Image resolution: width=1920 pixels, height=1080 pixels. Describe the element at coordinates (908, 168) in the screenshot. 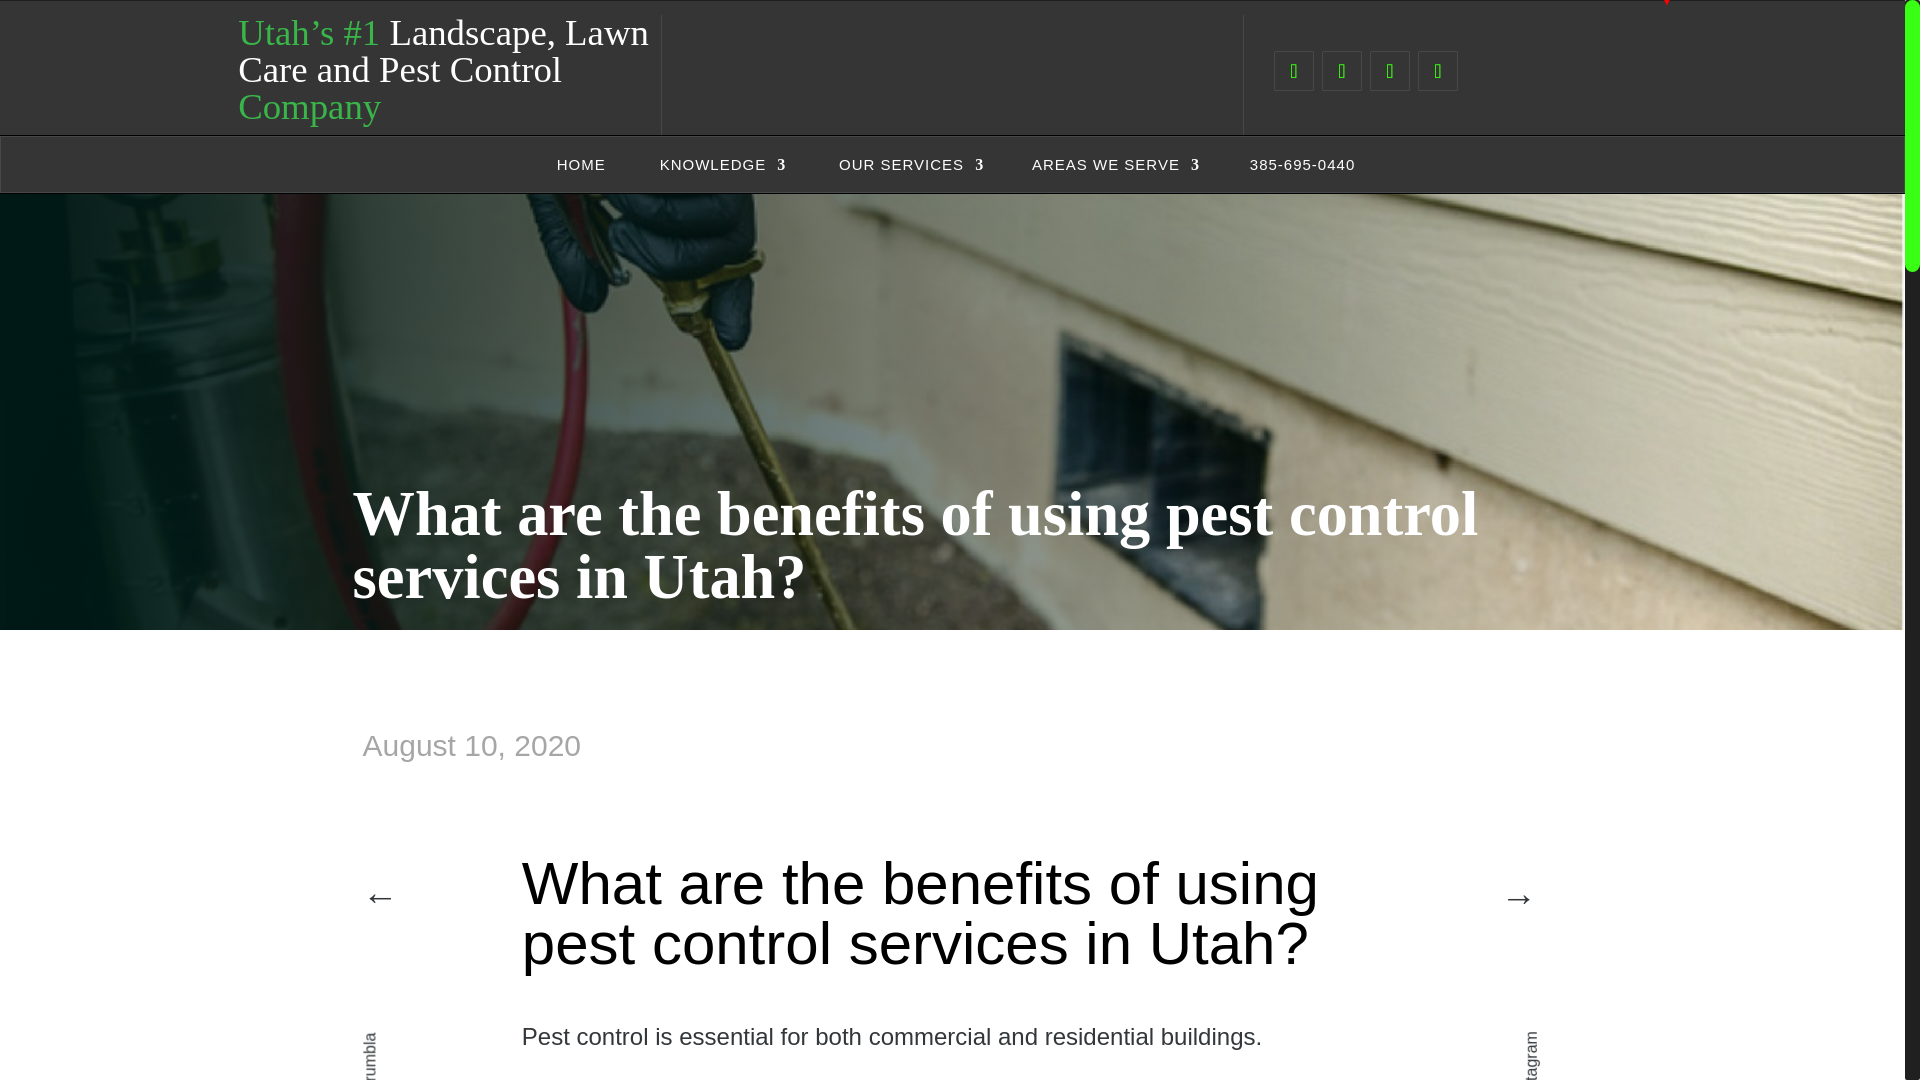

I see `OUR SERVICES` at that location.